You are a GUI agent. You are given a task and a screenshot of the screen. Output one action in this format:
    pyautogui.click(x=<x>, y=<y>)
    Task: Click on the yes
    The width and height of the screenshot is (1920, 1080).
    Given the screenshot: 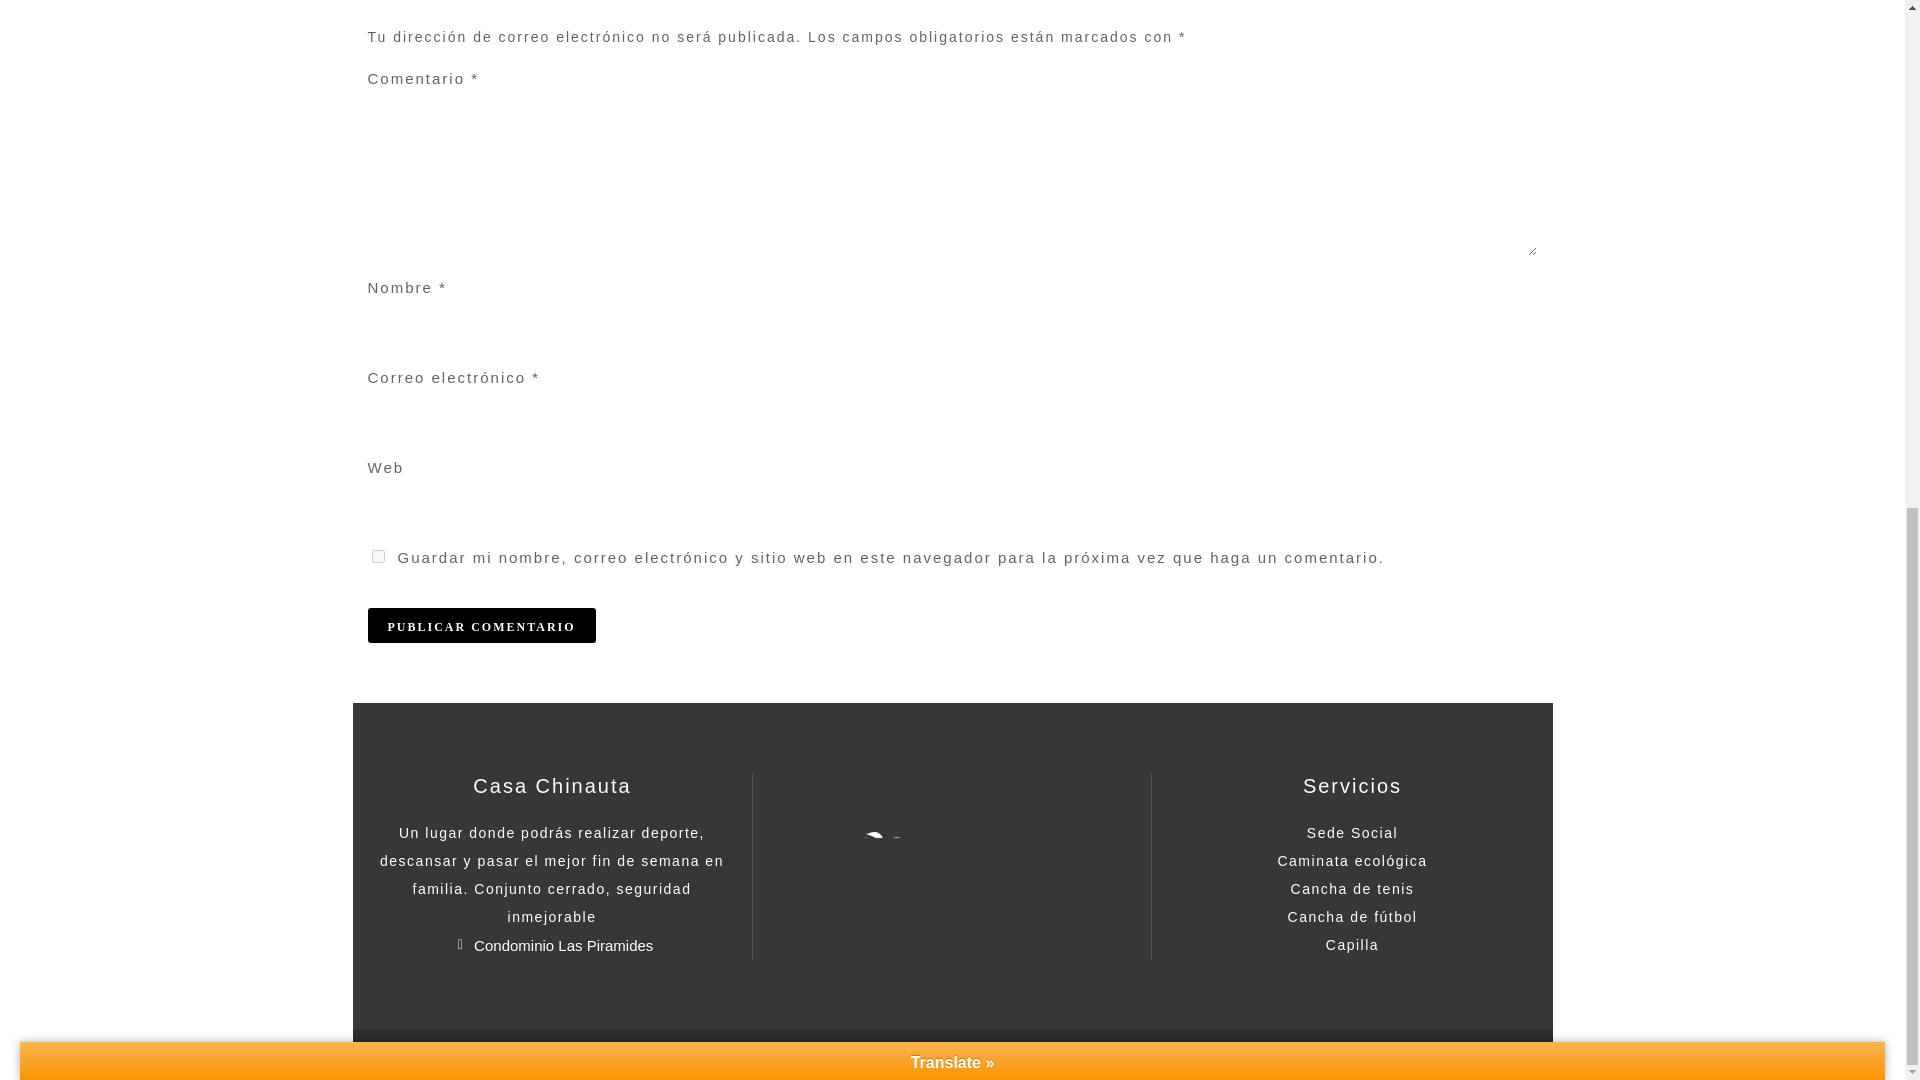 What is the action you would take?
    pyautogui.click(x=378, y=556)
    